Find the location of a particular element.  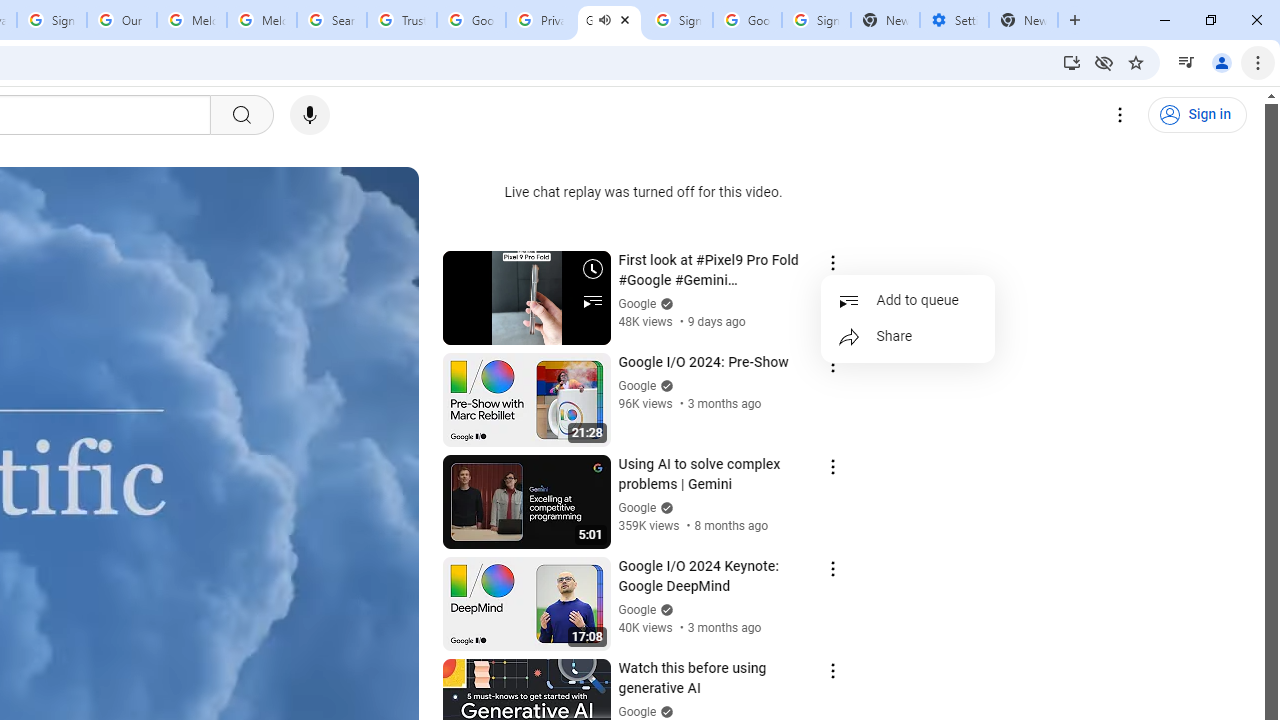

Google Ads - Sign in is located at coordinates (470, 20).